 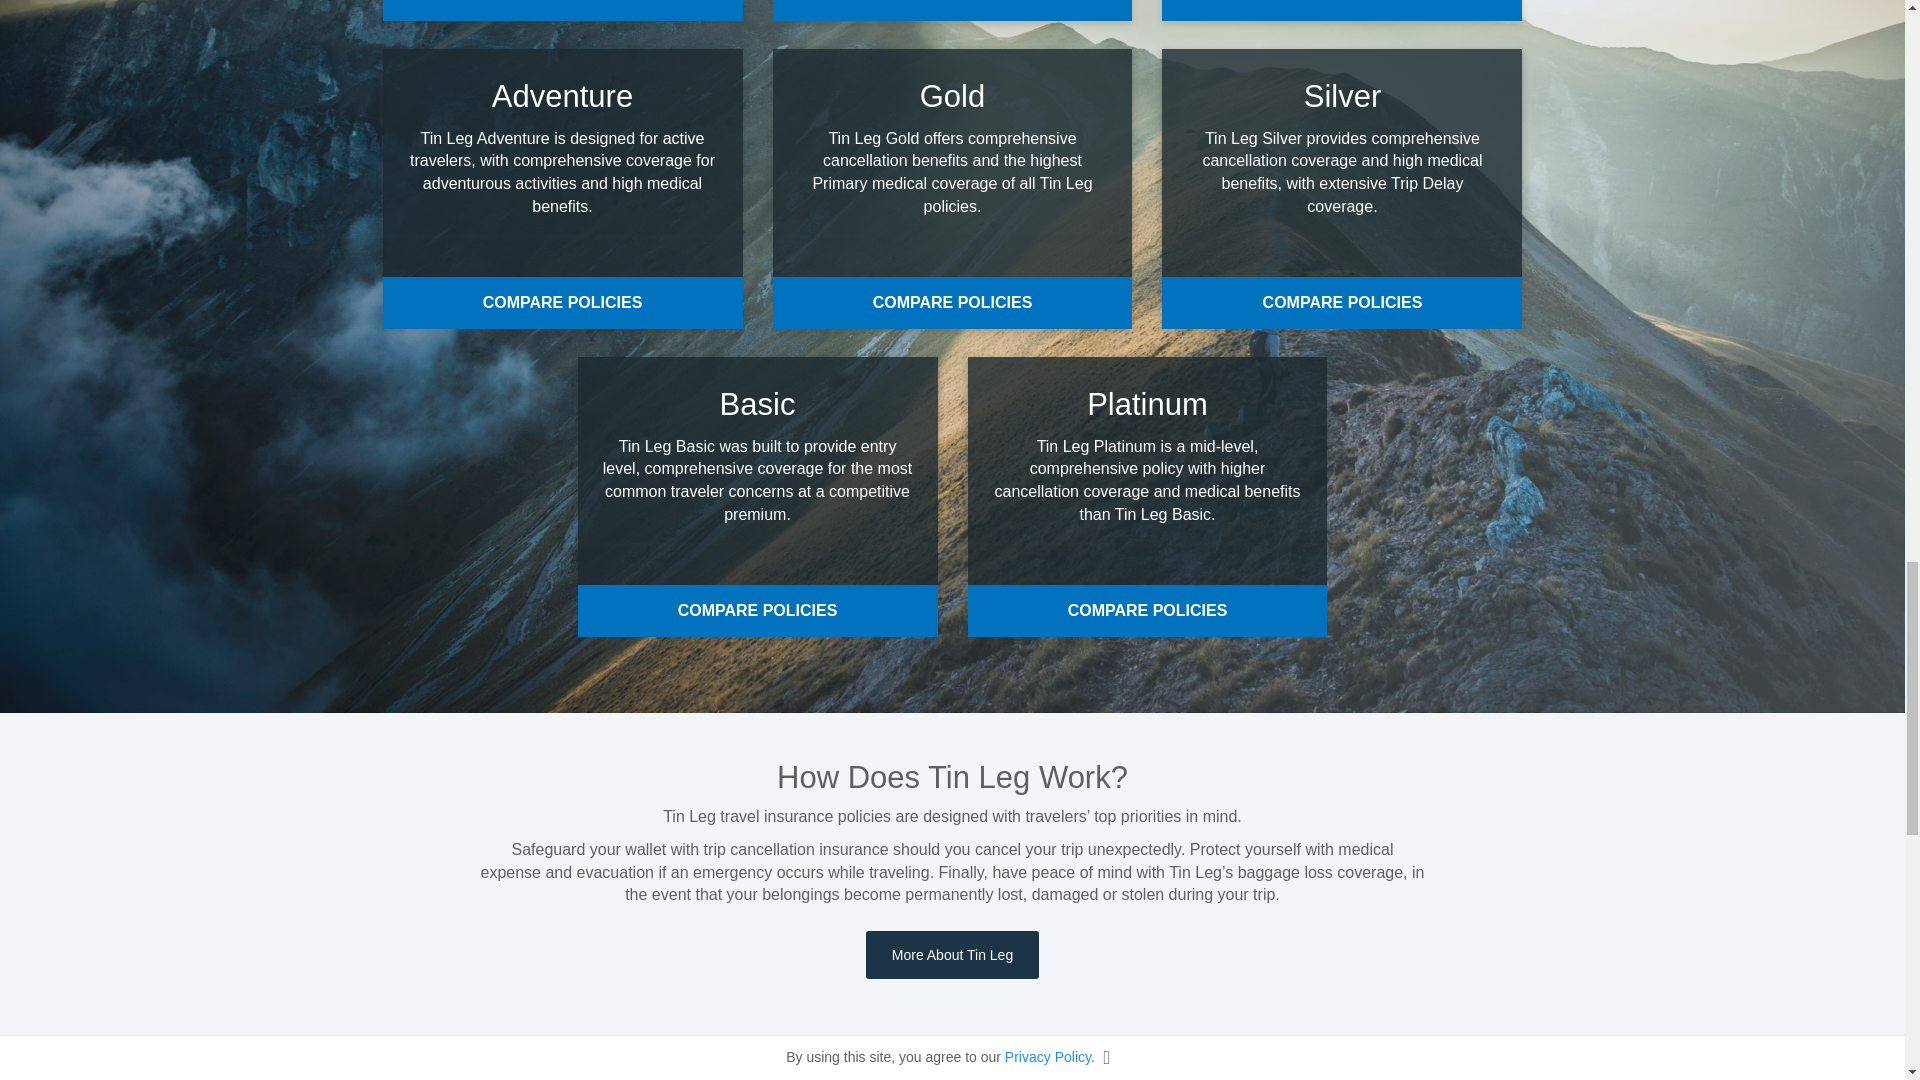 What do you see at coordinates (952, 954) in the screenshot?
I see `More About Tin Leg` at bounding box center [952, 954].